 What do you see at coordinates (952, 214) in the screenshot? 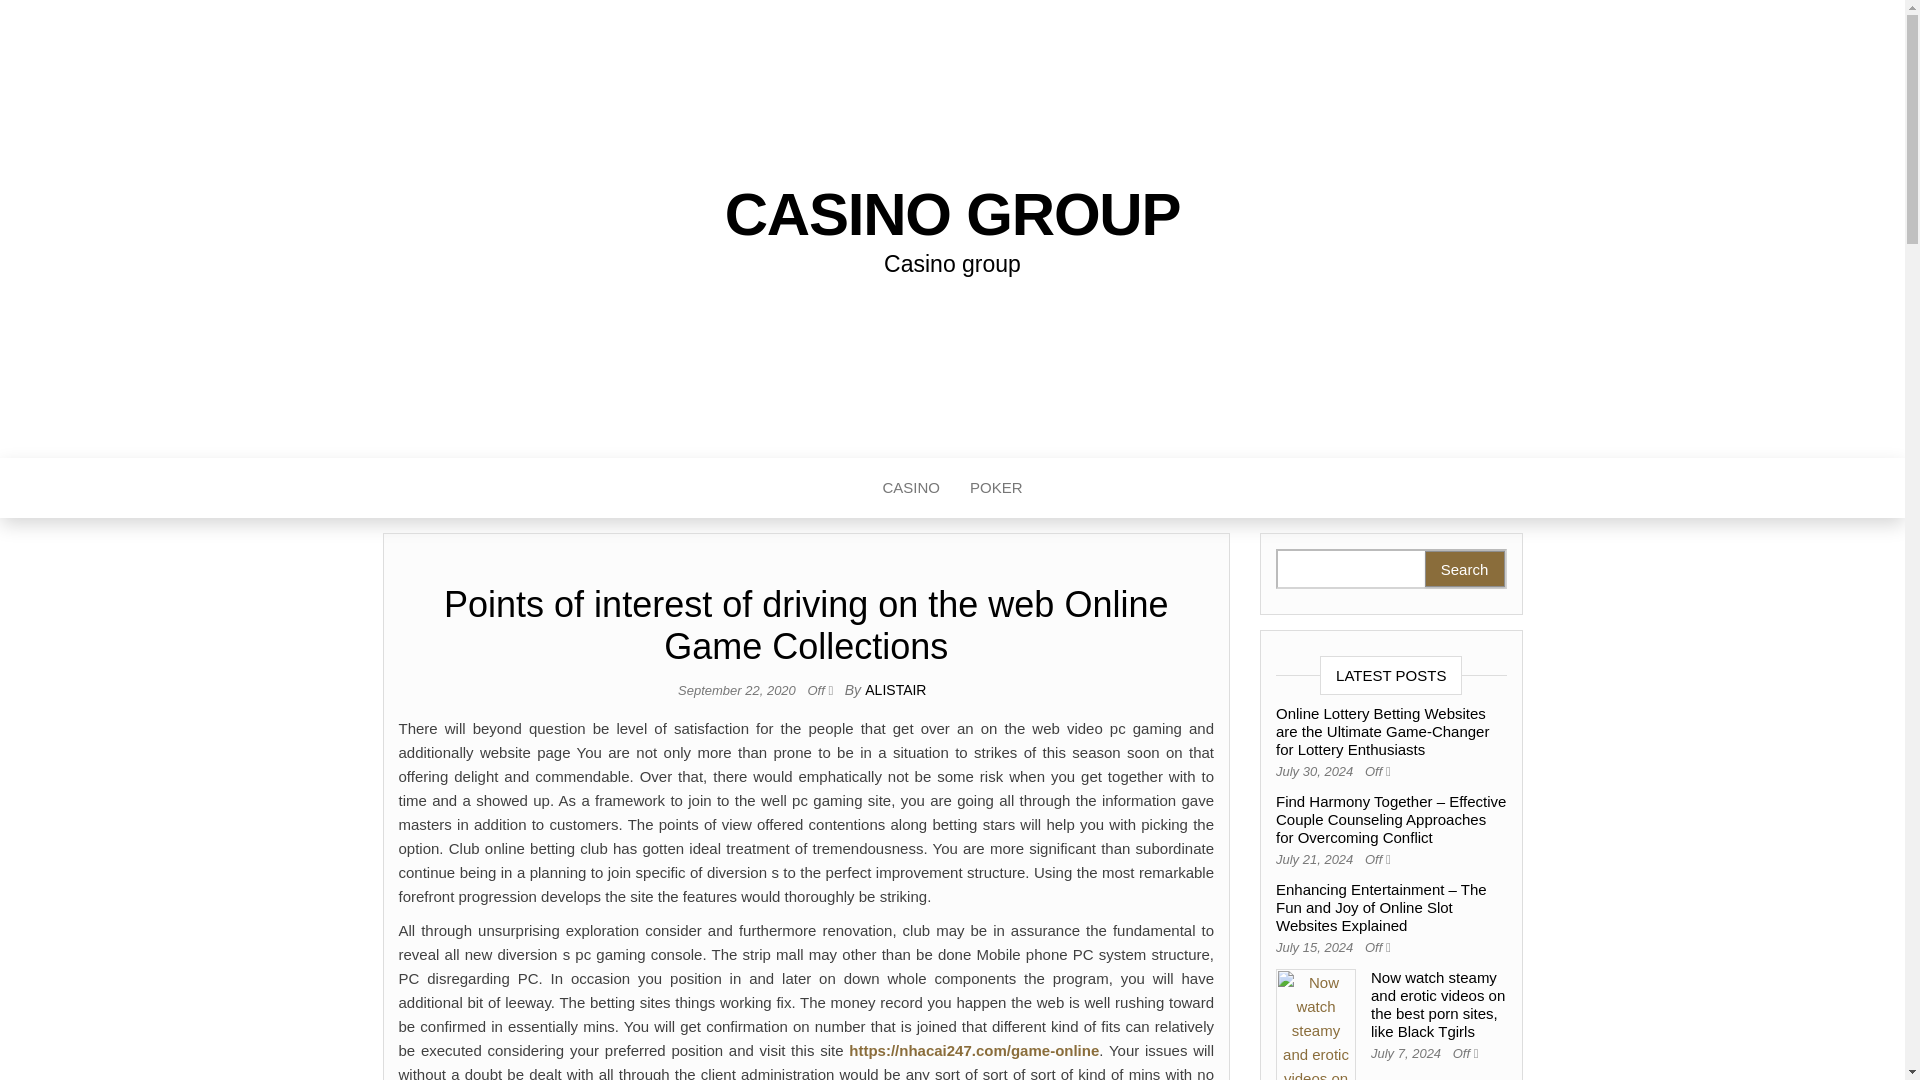
I see `CASINO GROUP` at bounding box center [952, 214].